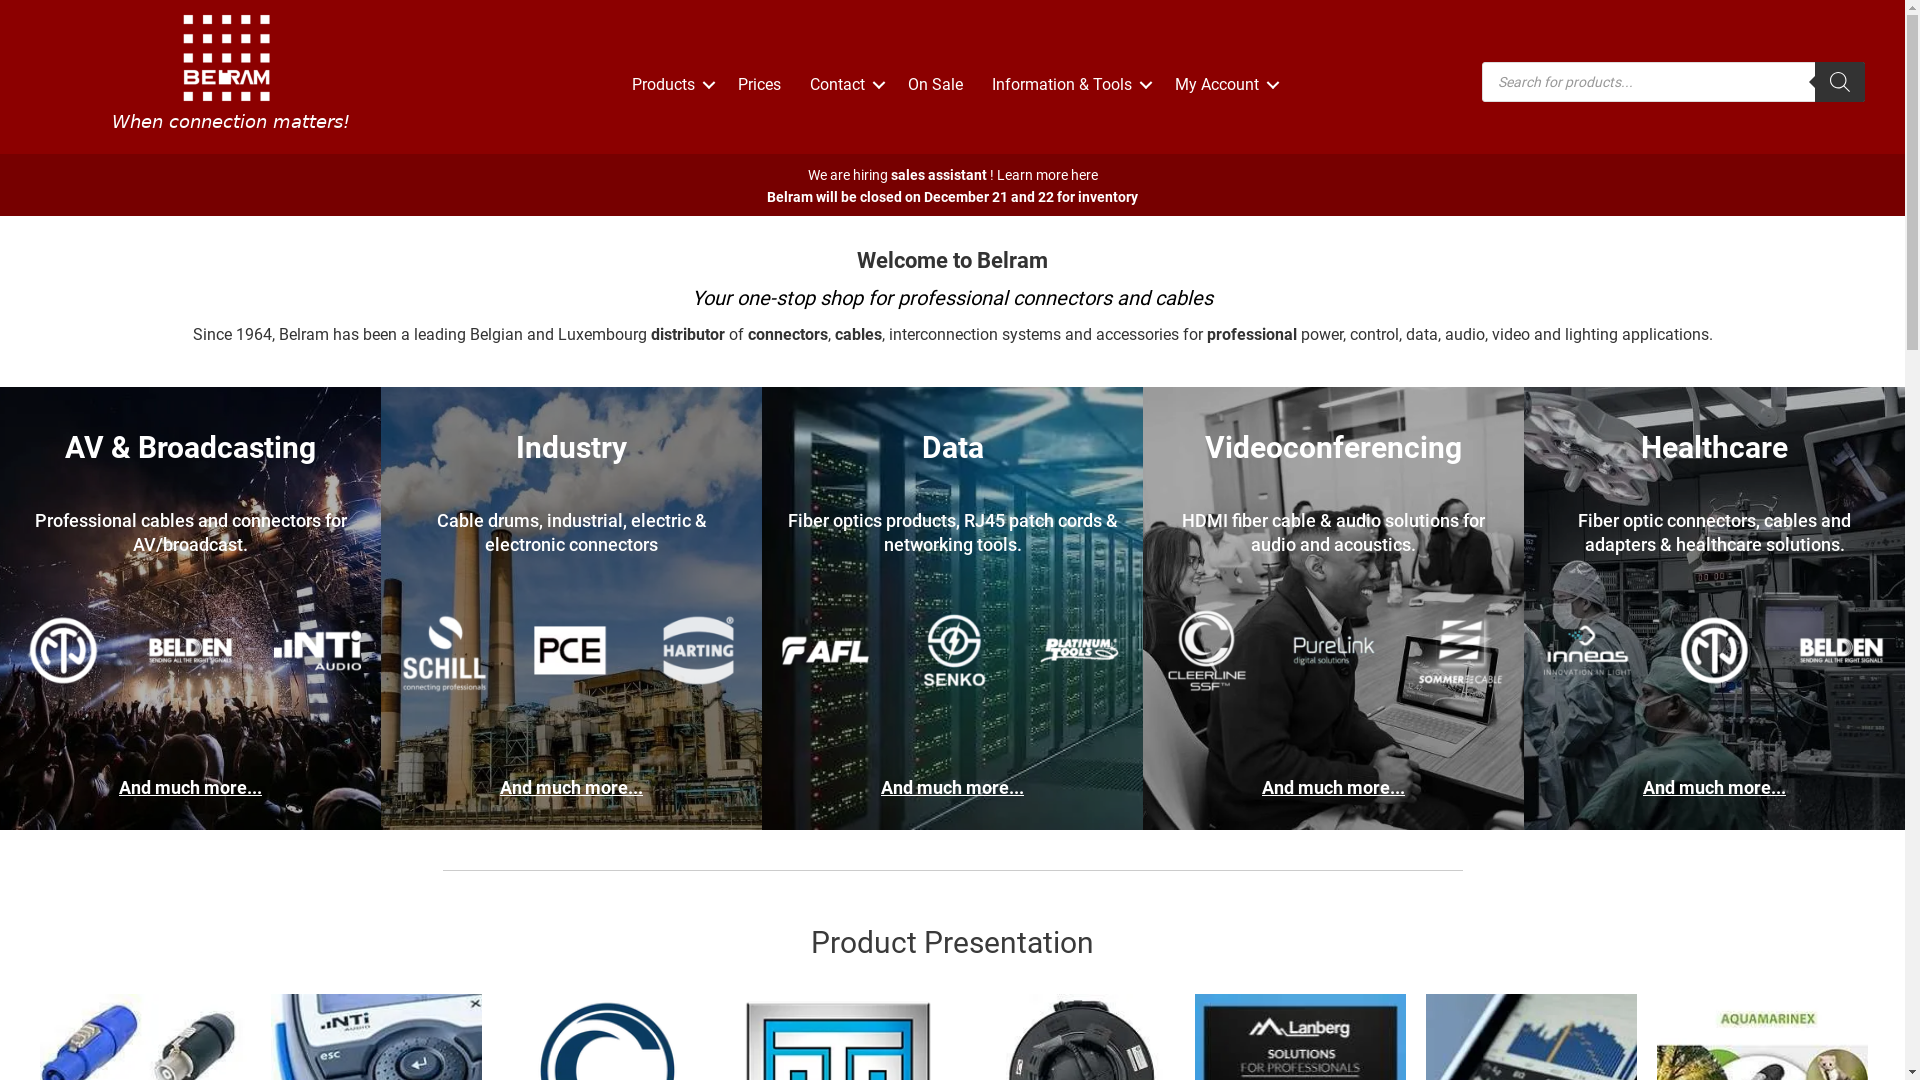 This screenshot has width=1920, height=1080. I want to click on And much more..., so click(952, 788).